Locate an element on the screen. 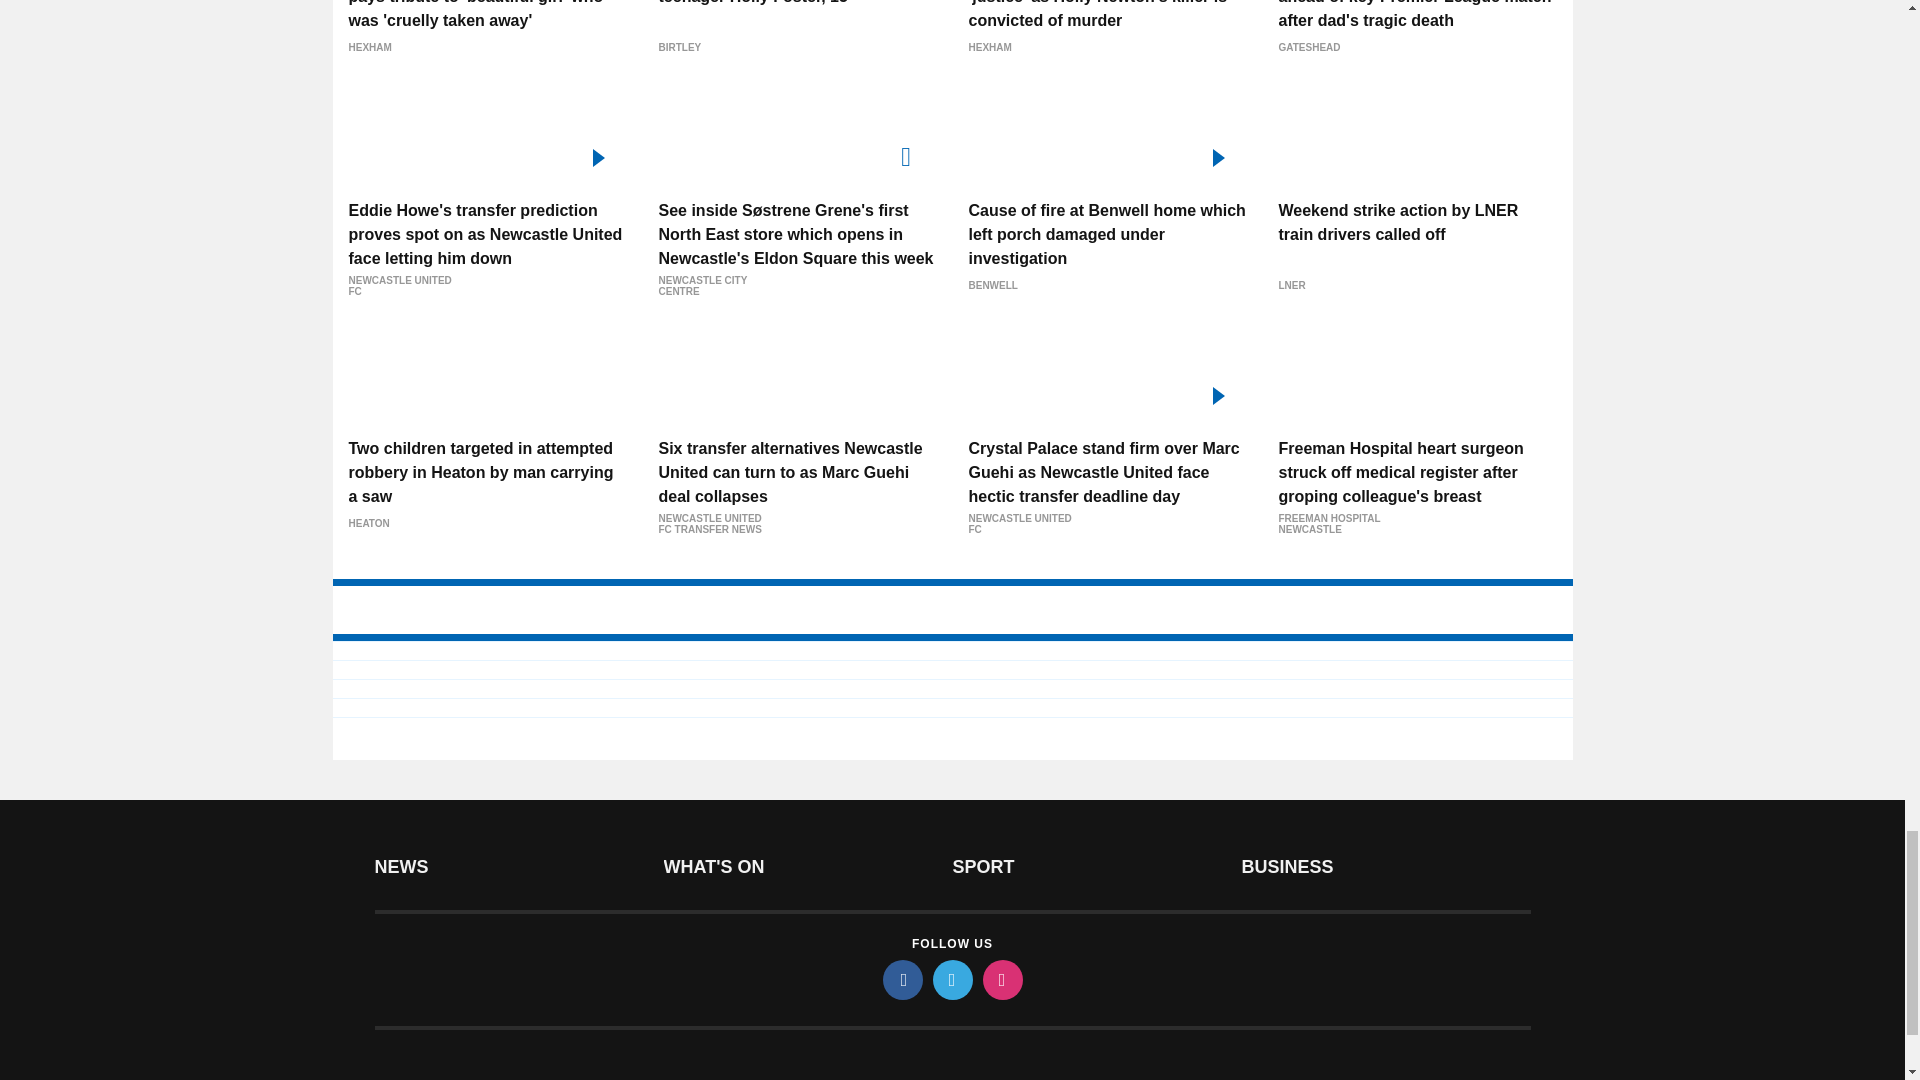 The width and height of the screenshot is (1920, 1080). instagram is located at coordinates (1001, 980).